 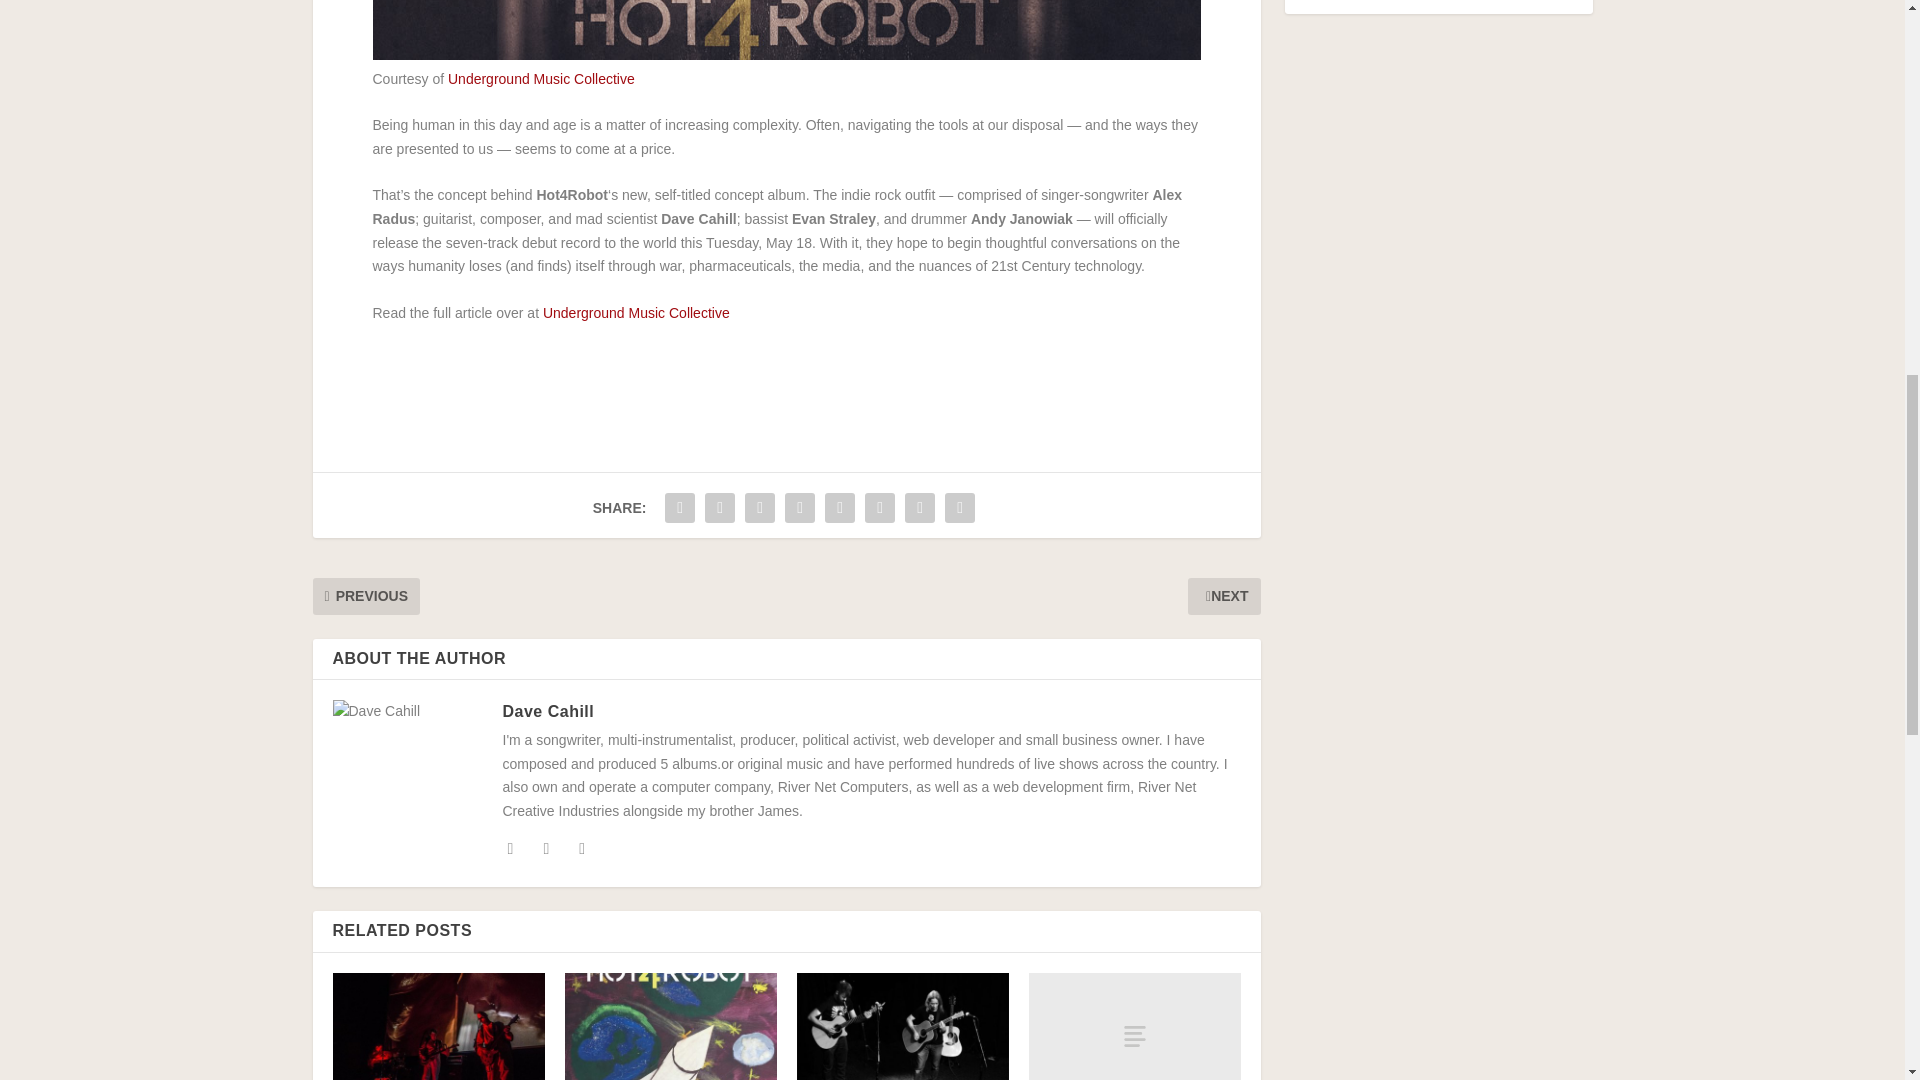 I want to click on Dave Cahill, so click(x=547, y=712).